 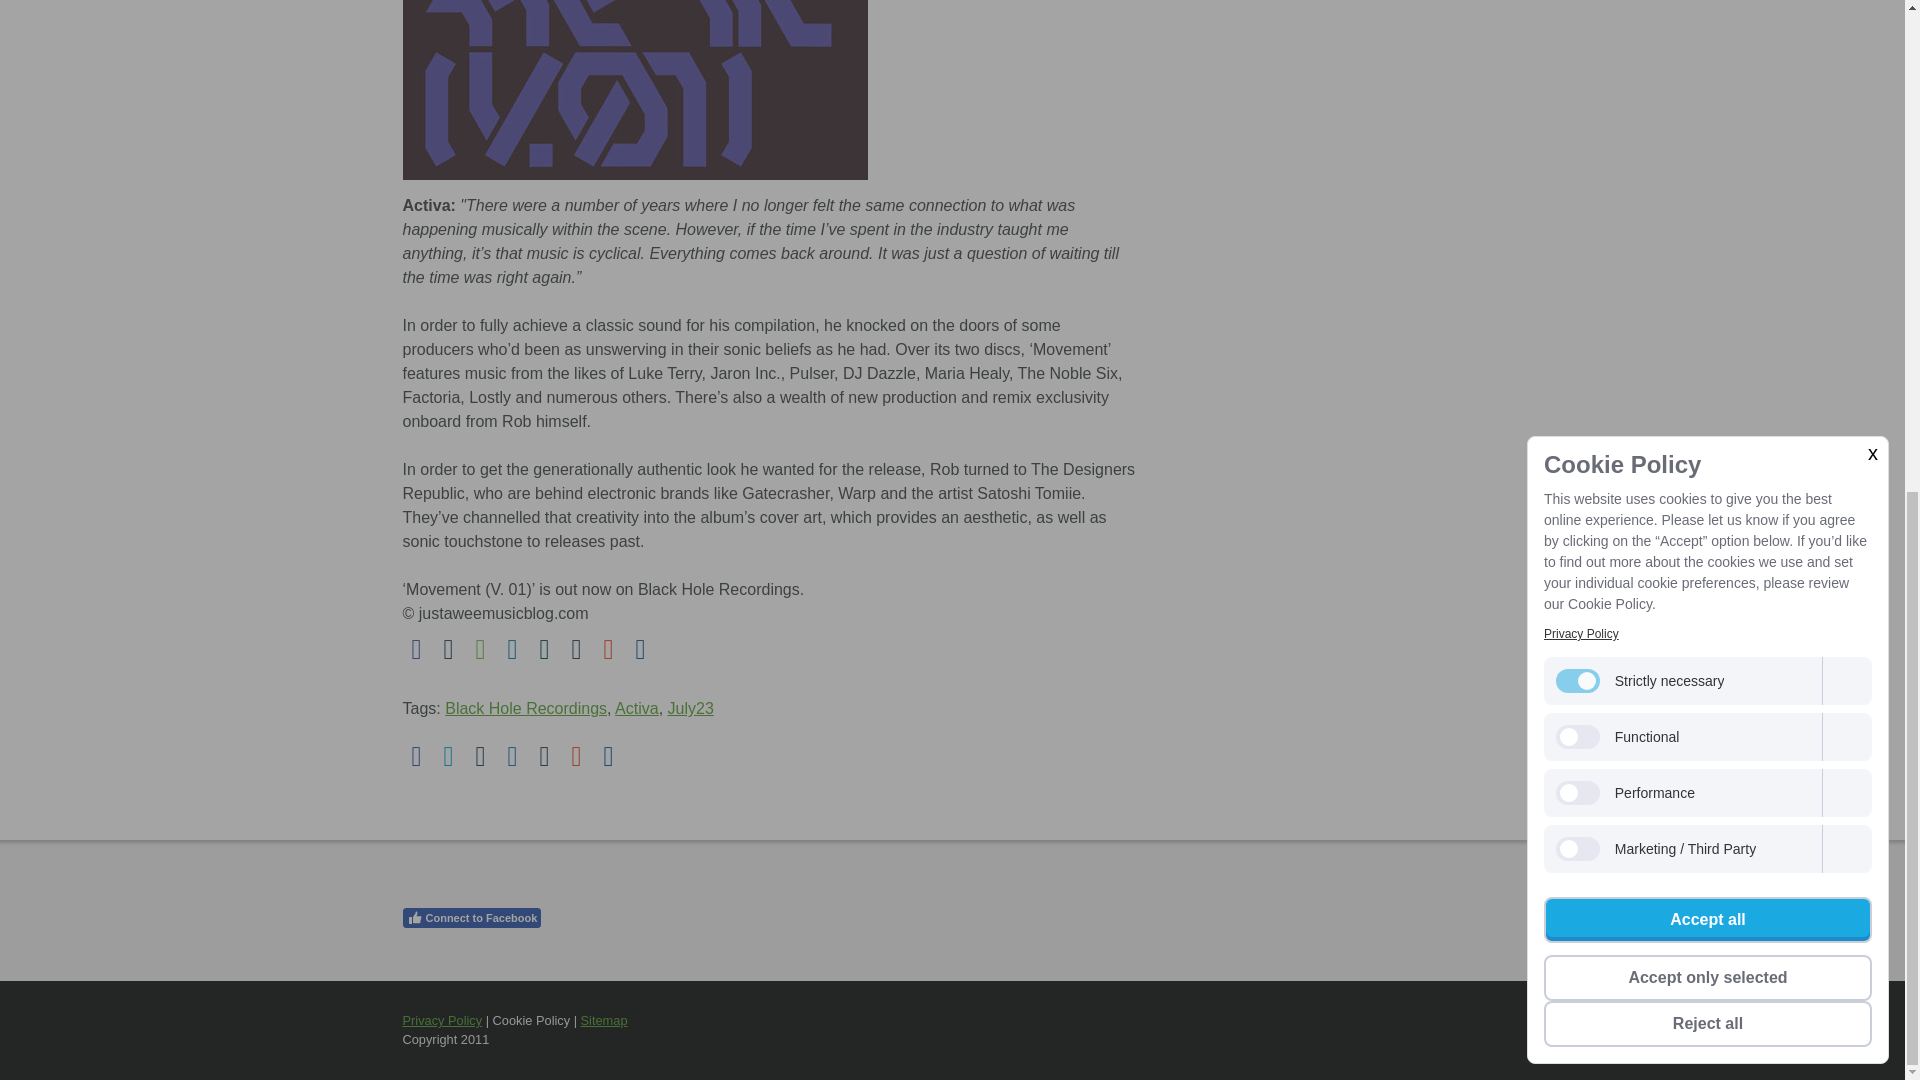 What do you see at coordinates (448, 757) in the screenshot?
I see `Twitter` at bounding box center [448, 757].